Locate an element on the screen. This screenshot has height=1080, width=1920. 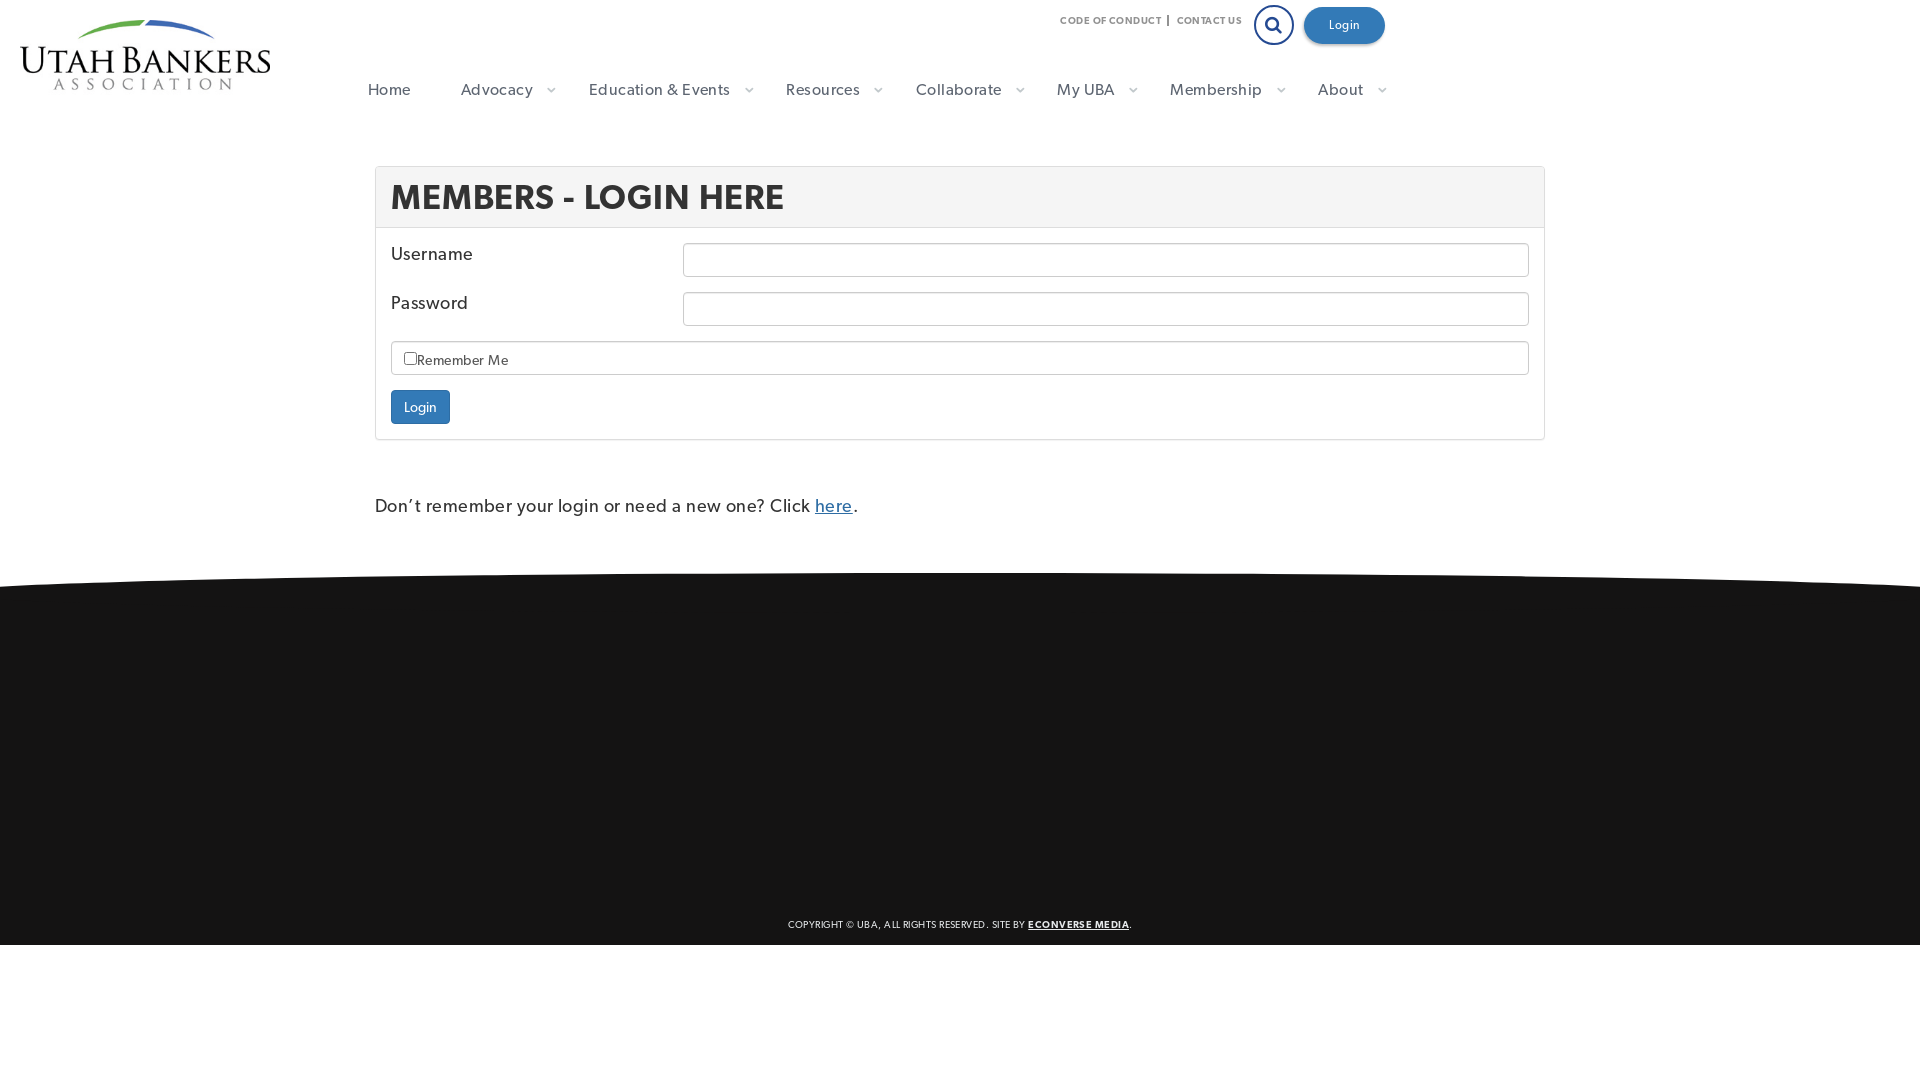
Login is located at coordinates (420, 407).